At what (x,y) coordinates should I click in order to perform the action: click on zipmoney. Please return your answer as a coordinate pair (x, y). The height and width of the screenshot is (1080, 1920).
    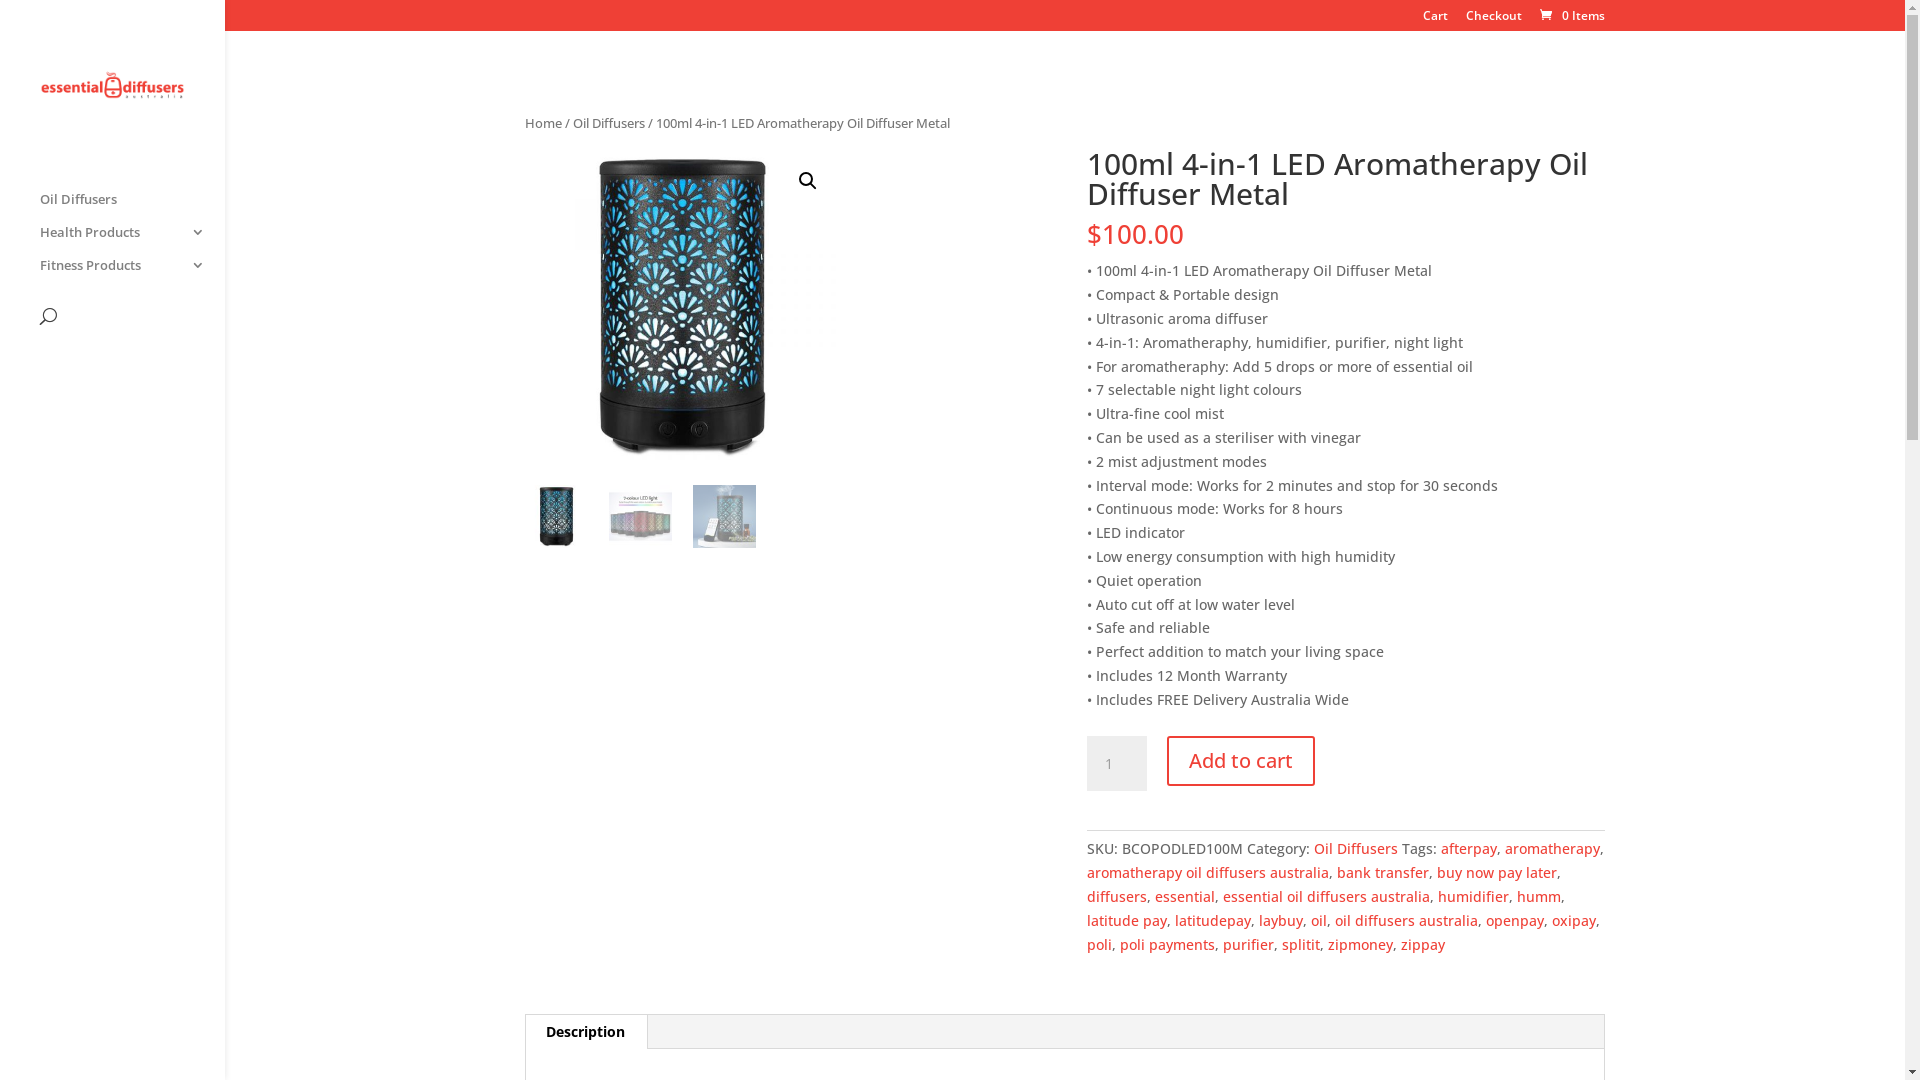
    Looking at the image, I should click on (1360, 944).